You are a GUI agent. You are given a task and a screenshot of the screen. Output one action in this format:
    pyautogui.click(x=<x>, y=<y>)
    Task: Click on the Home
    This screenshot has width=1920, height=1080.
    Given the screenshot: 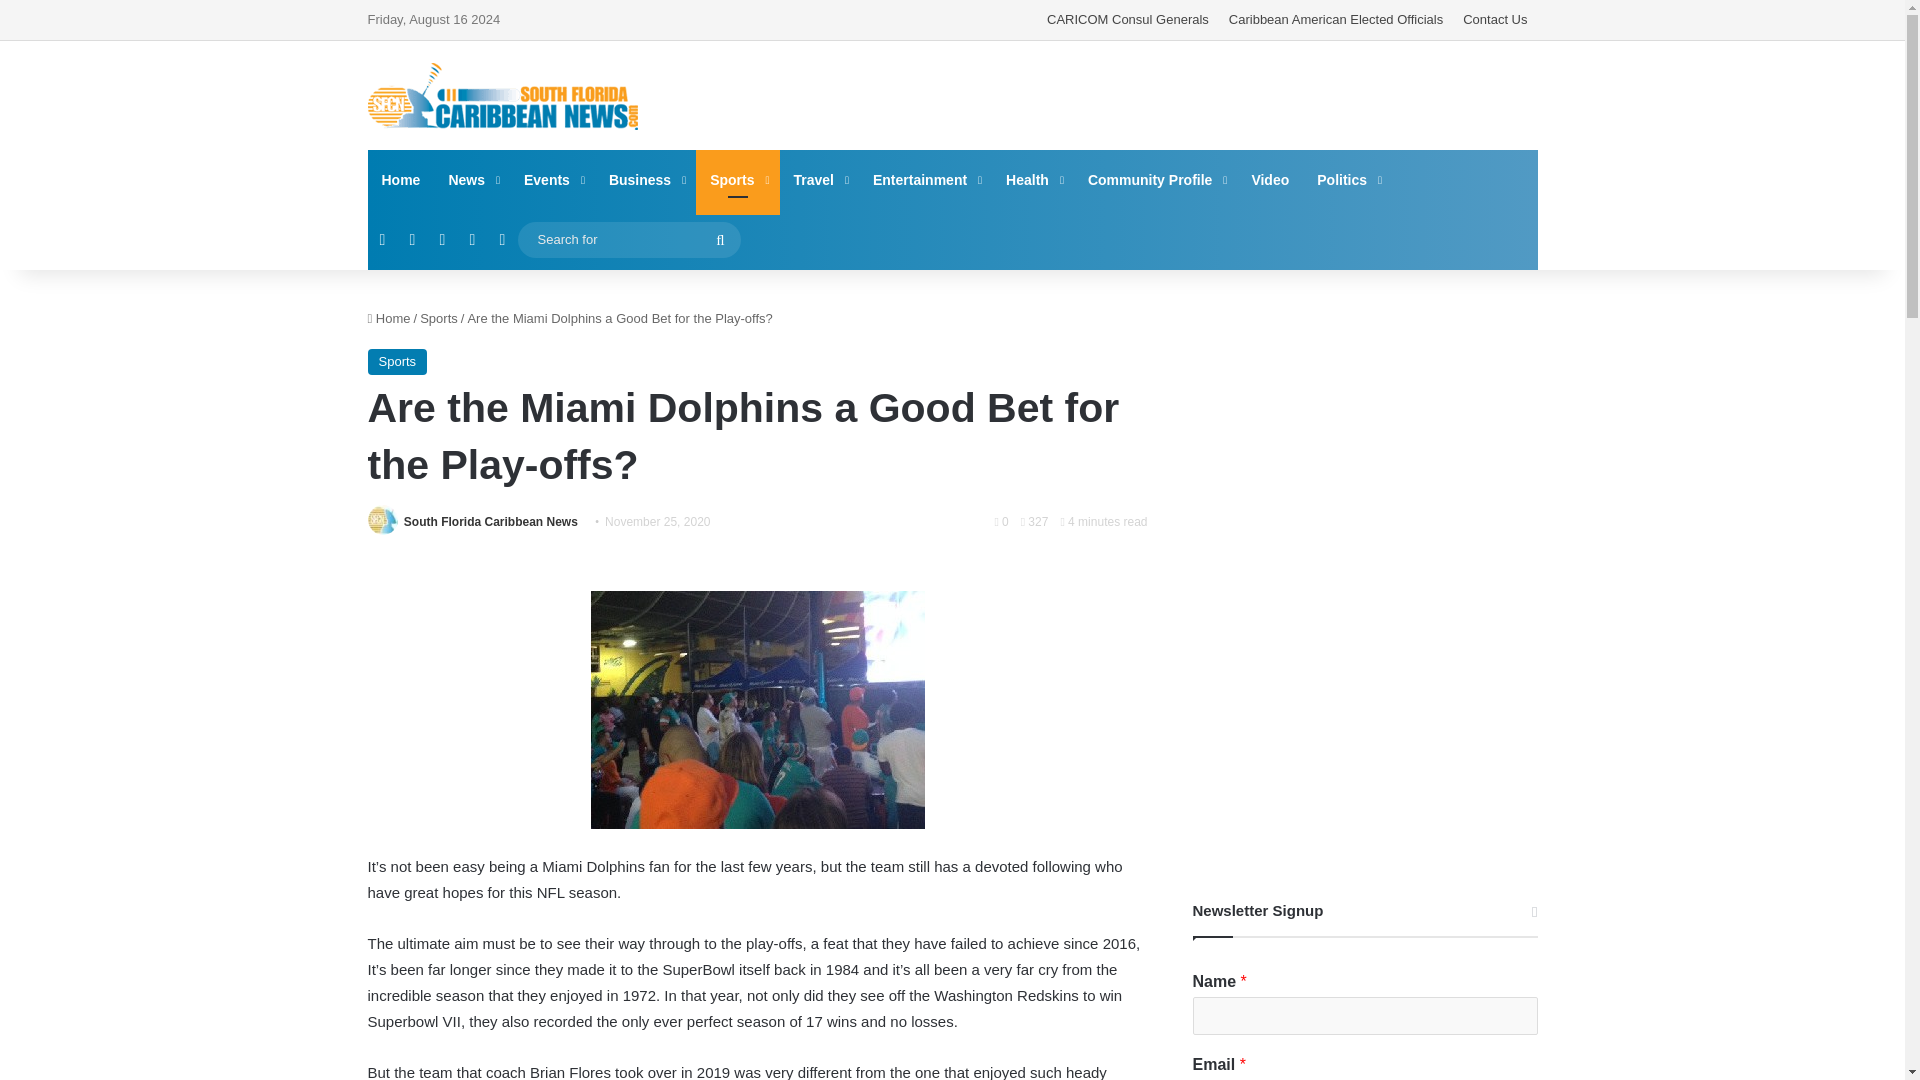 What is the action you would take?
    pyautogui.click(x=402, y=180)
    